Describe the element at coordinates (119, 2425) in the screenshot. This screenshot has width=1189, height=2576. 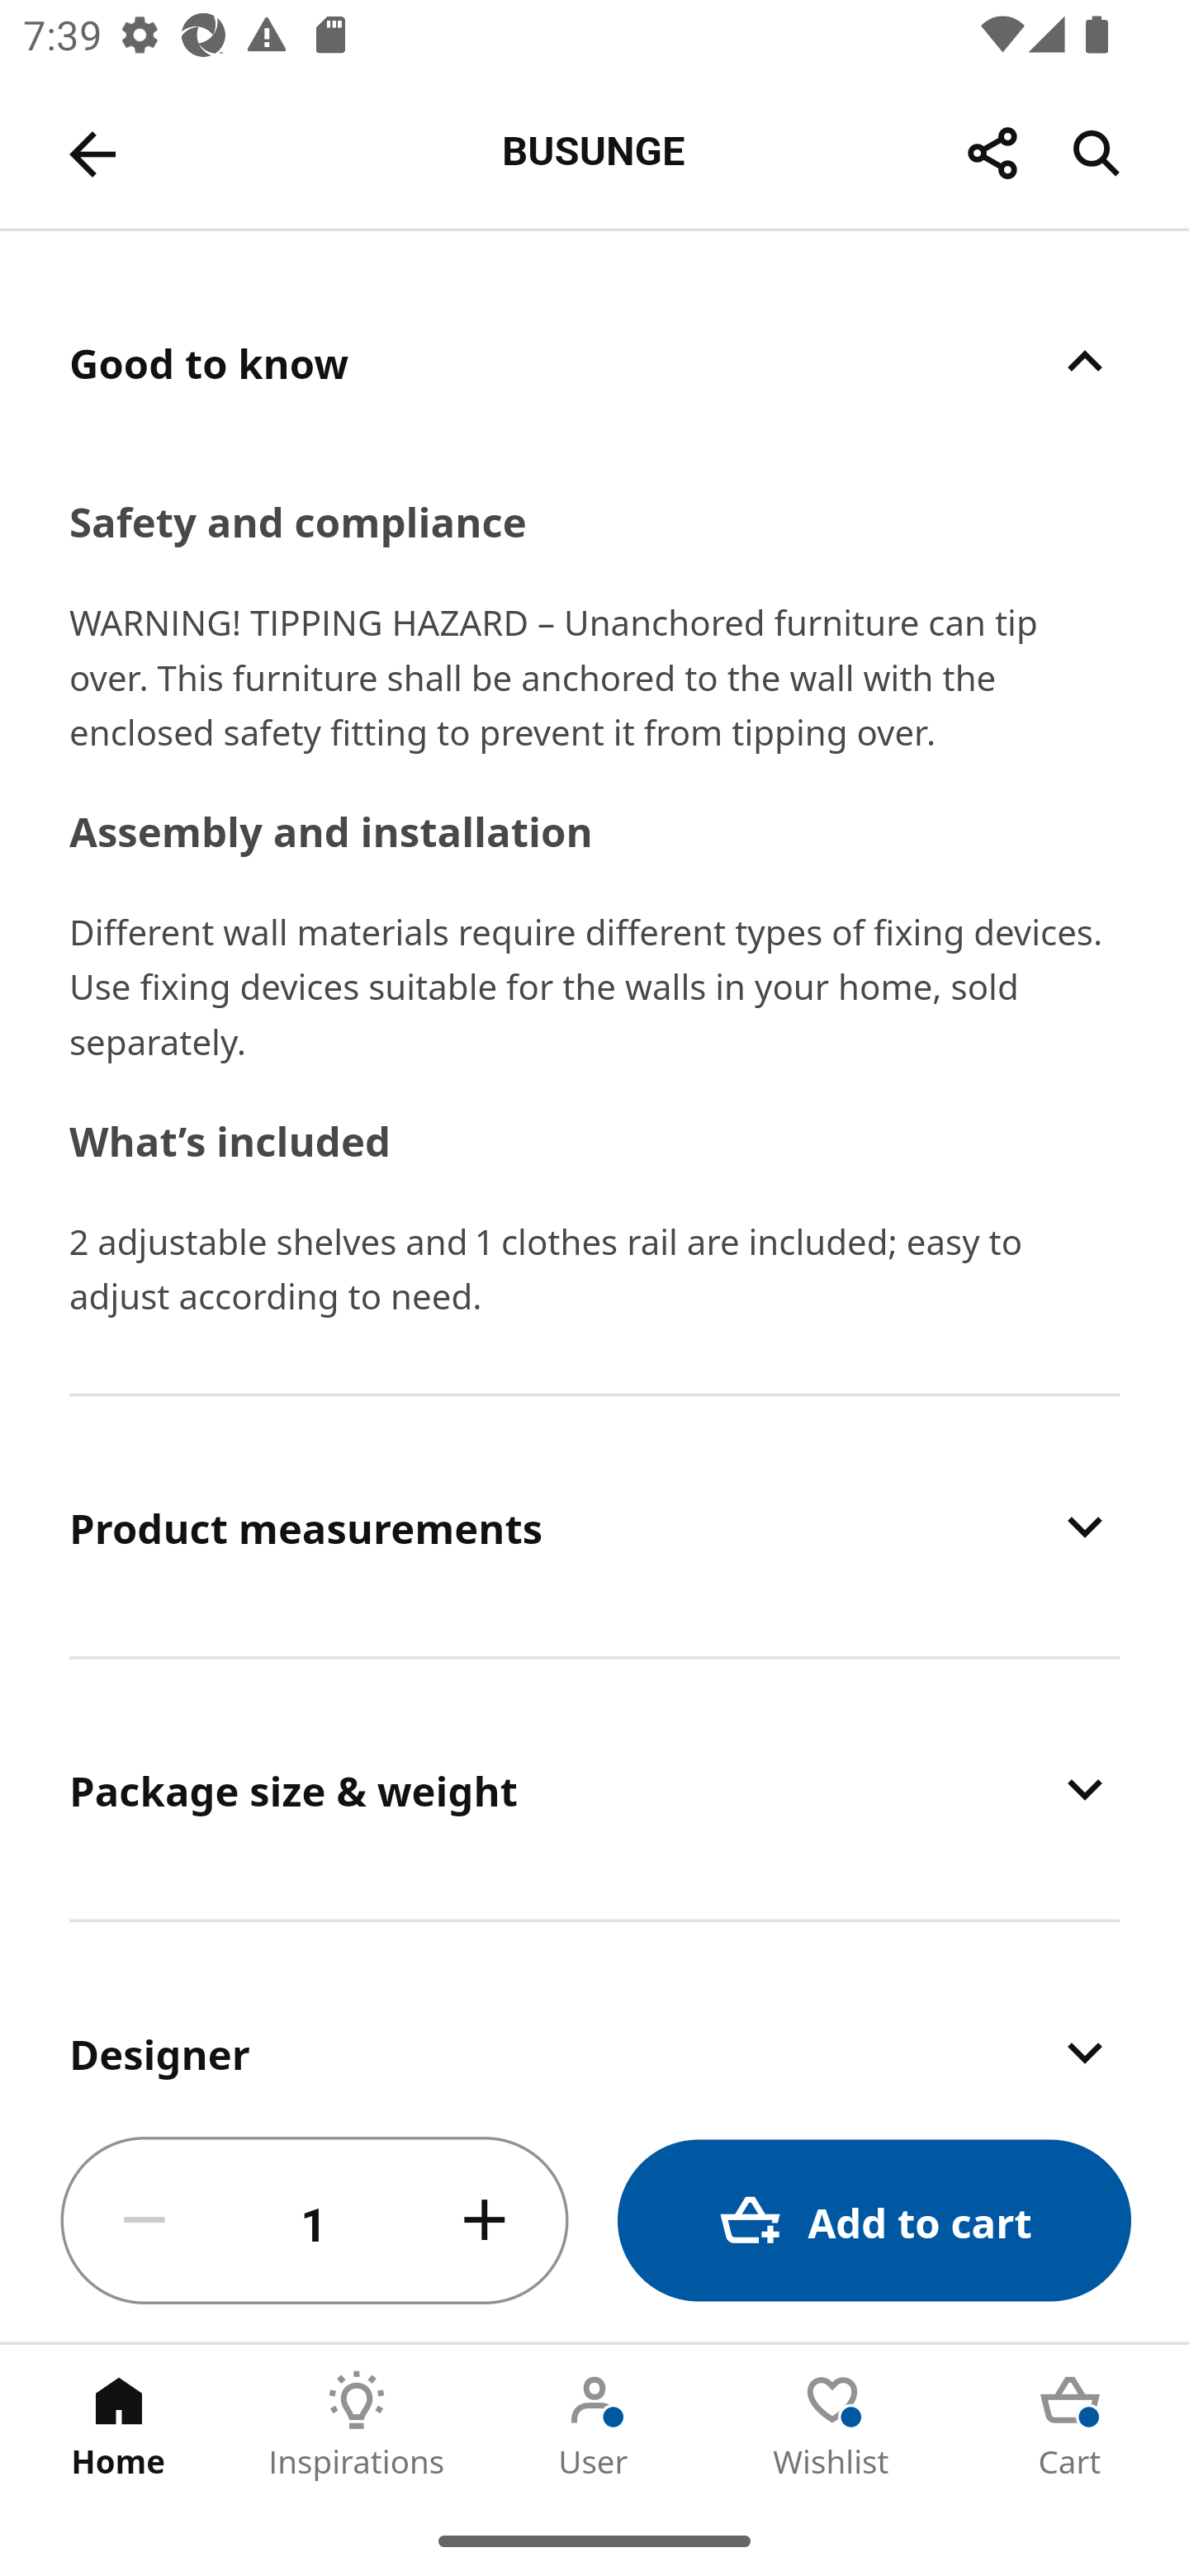
I see `Home
Tab 1 of 5` at that location.